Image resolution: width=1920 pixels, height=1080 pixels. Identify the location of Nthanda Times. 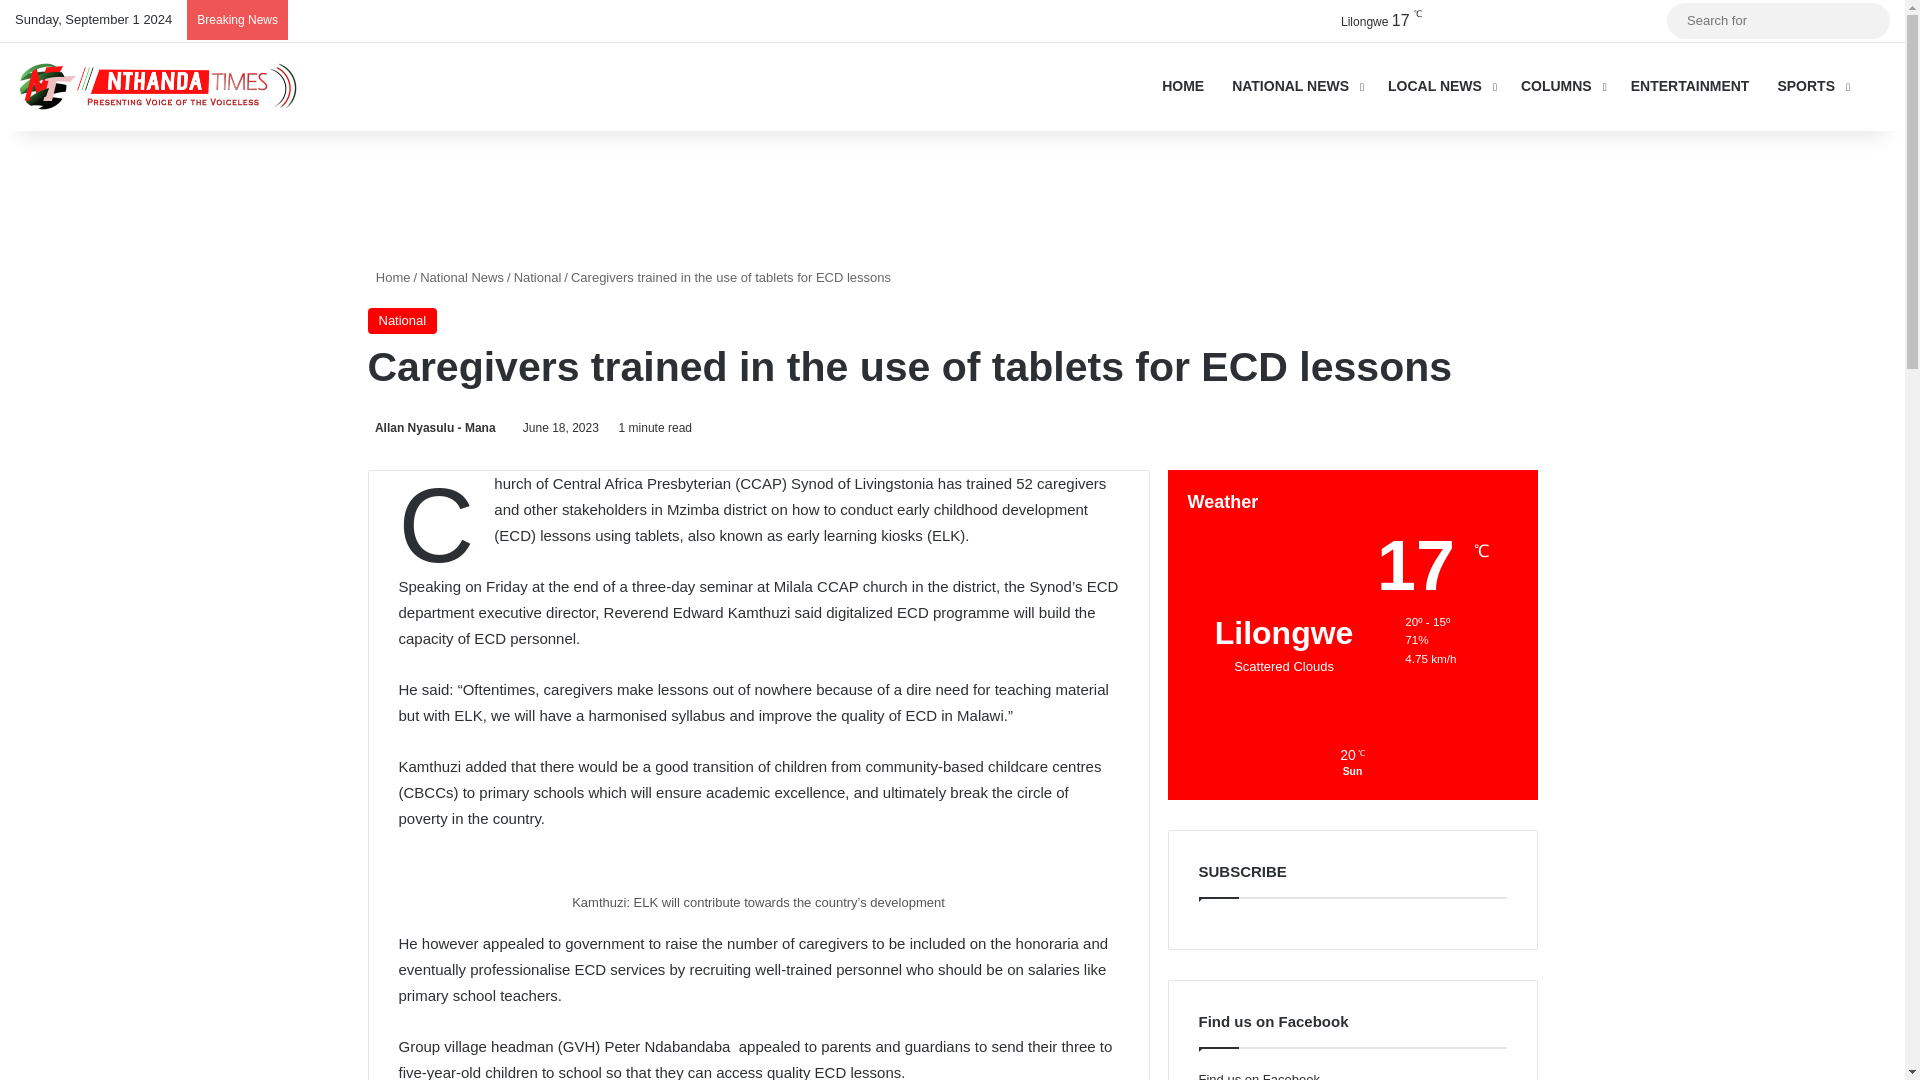
(164, 86).